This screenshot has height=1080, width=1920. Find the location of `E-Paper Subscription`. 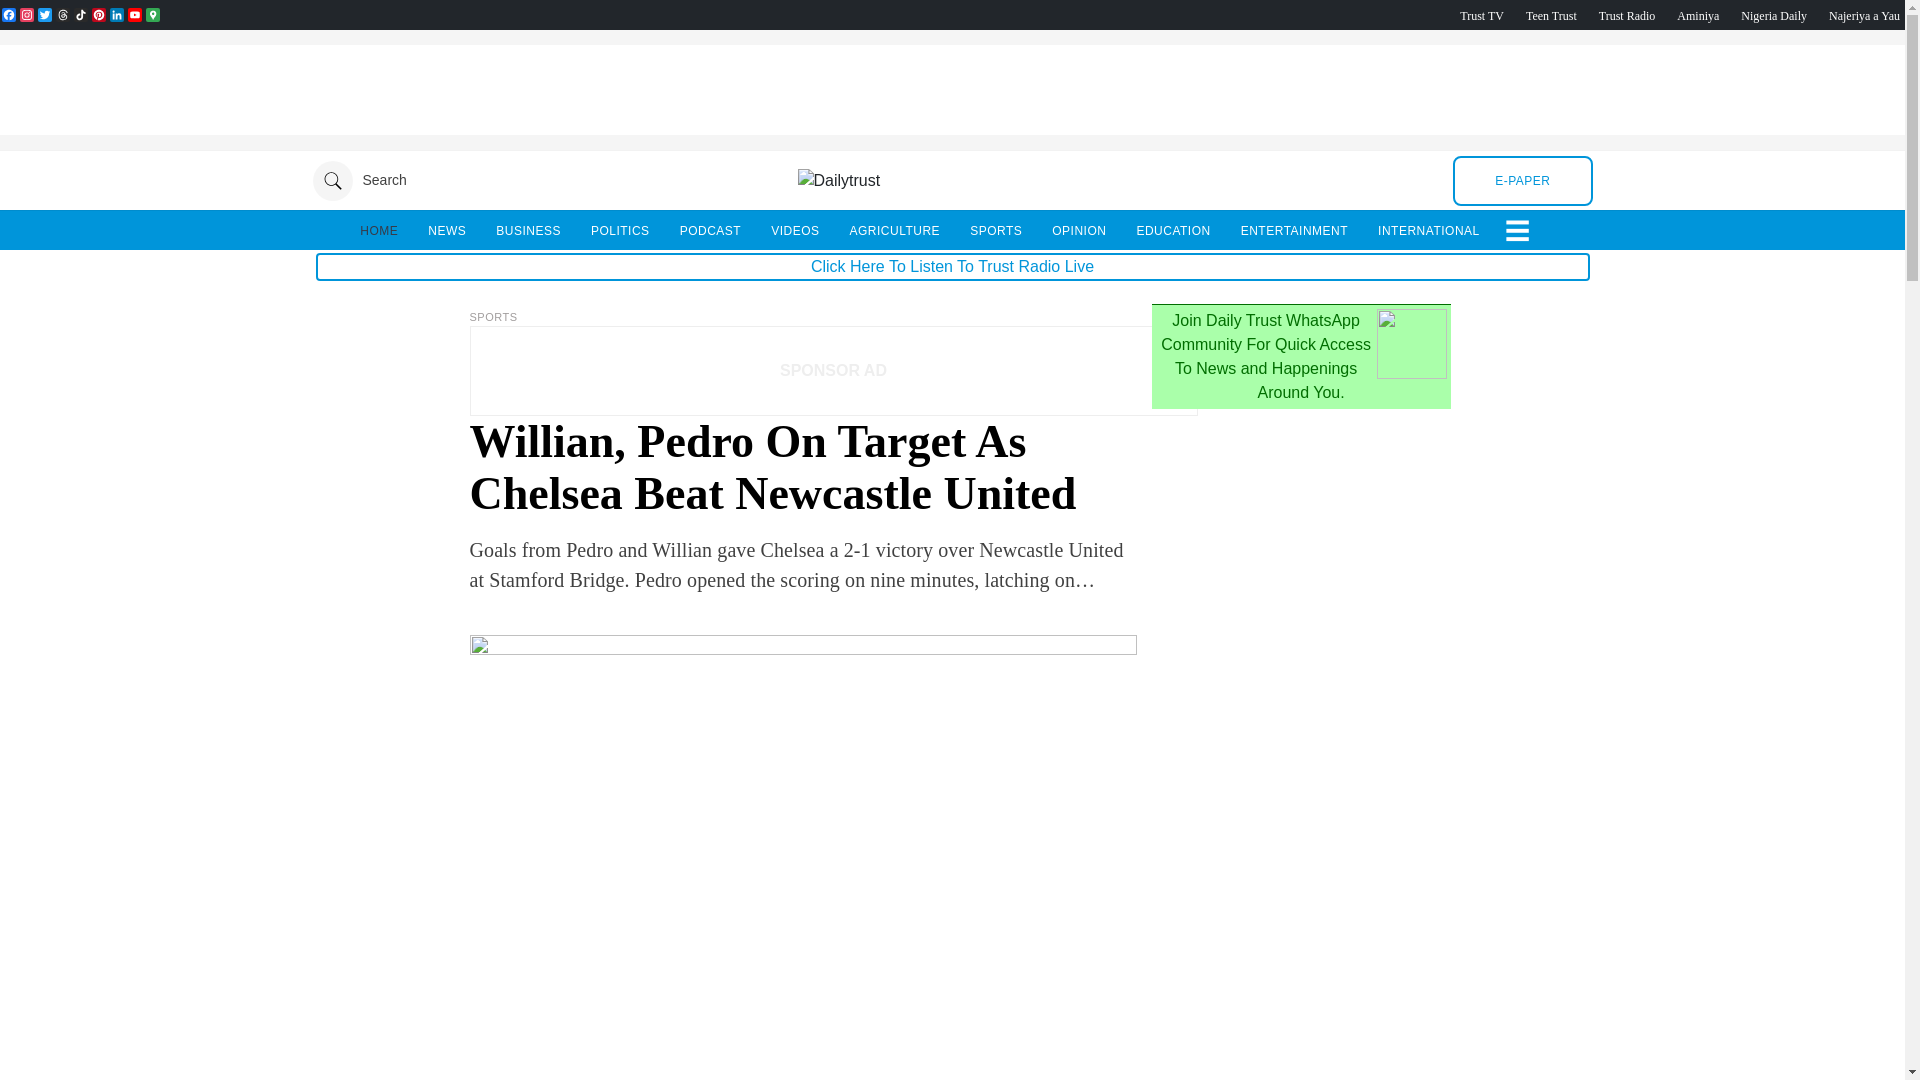

E-Paper Subscription is located at coordinates (1522, 180).